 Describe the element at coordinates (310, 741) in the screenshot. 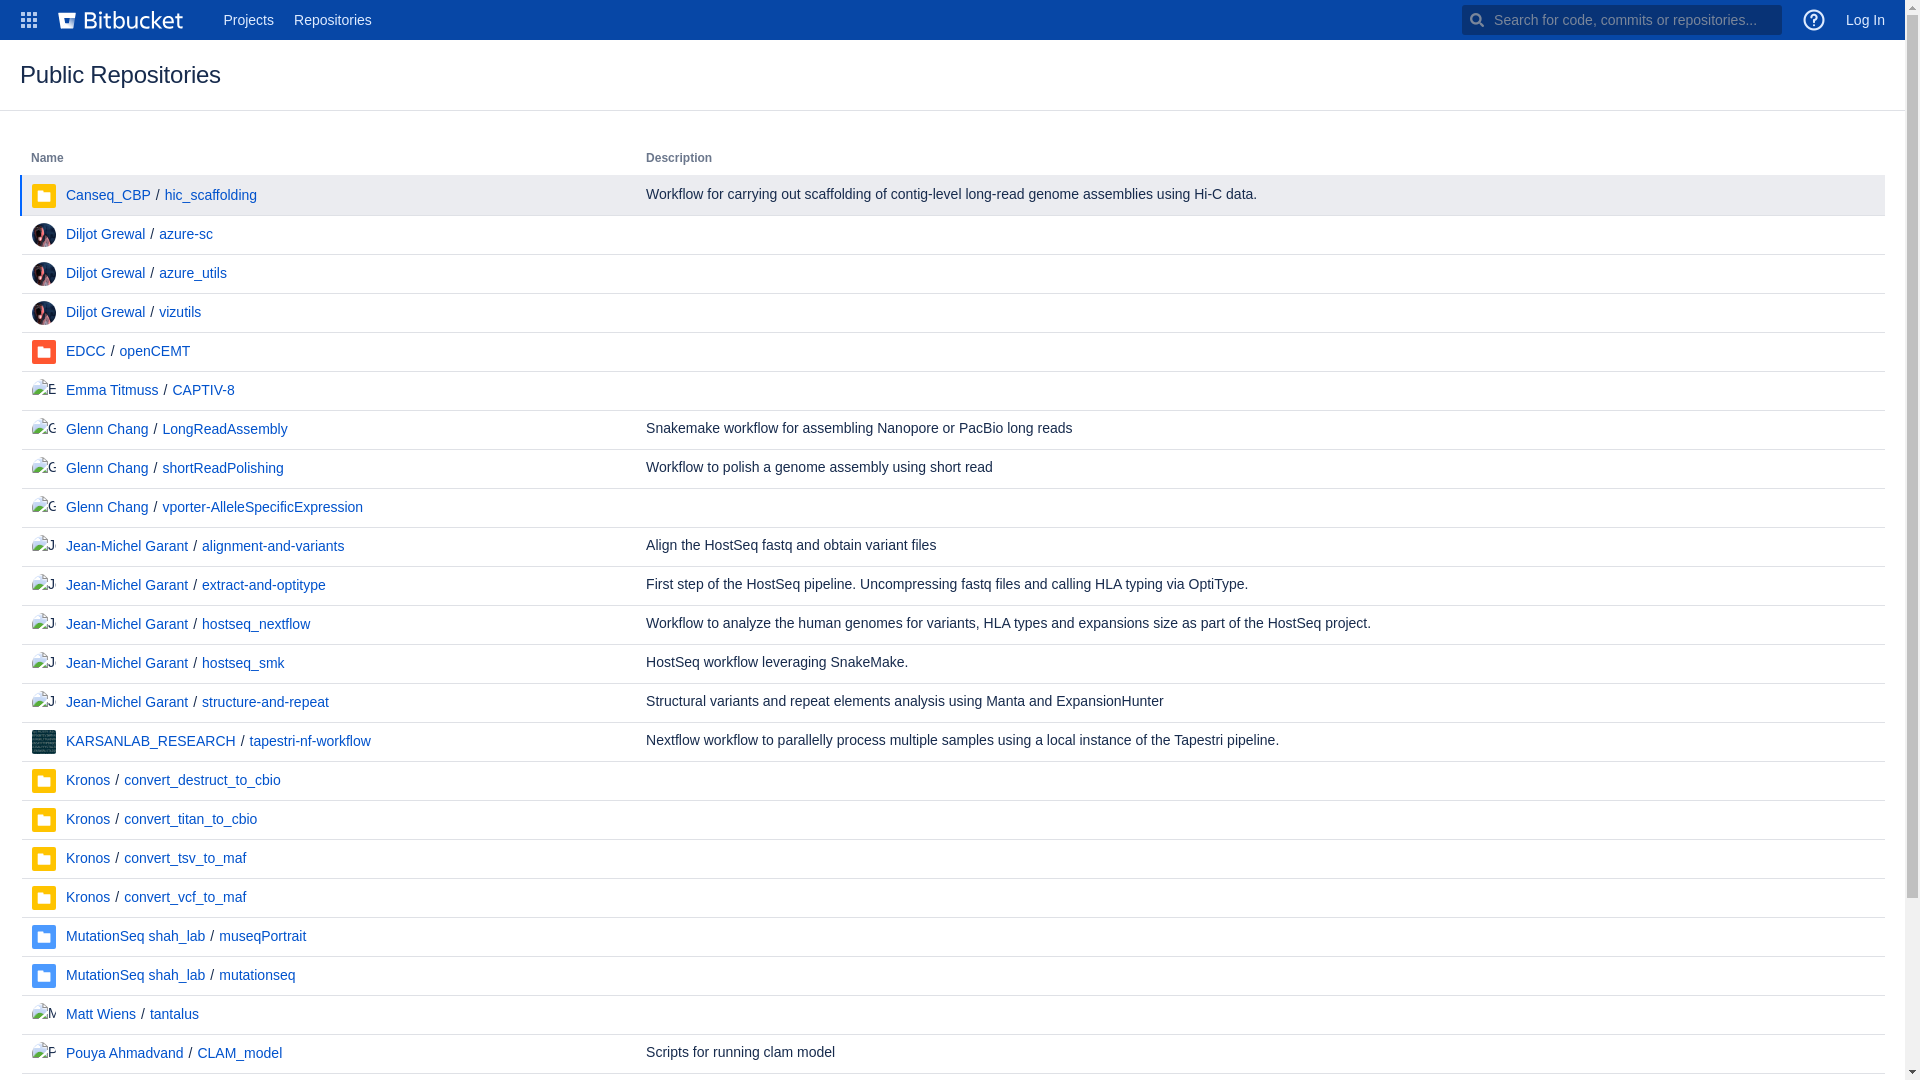

I see `tapestri-nf-workflow` at that location.